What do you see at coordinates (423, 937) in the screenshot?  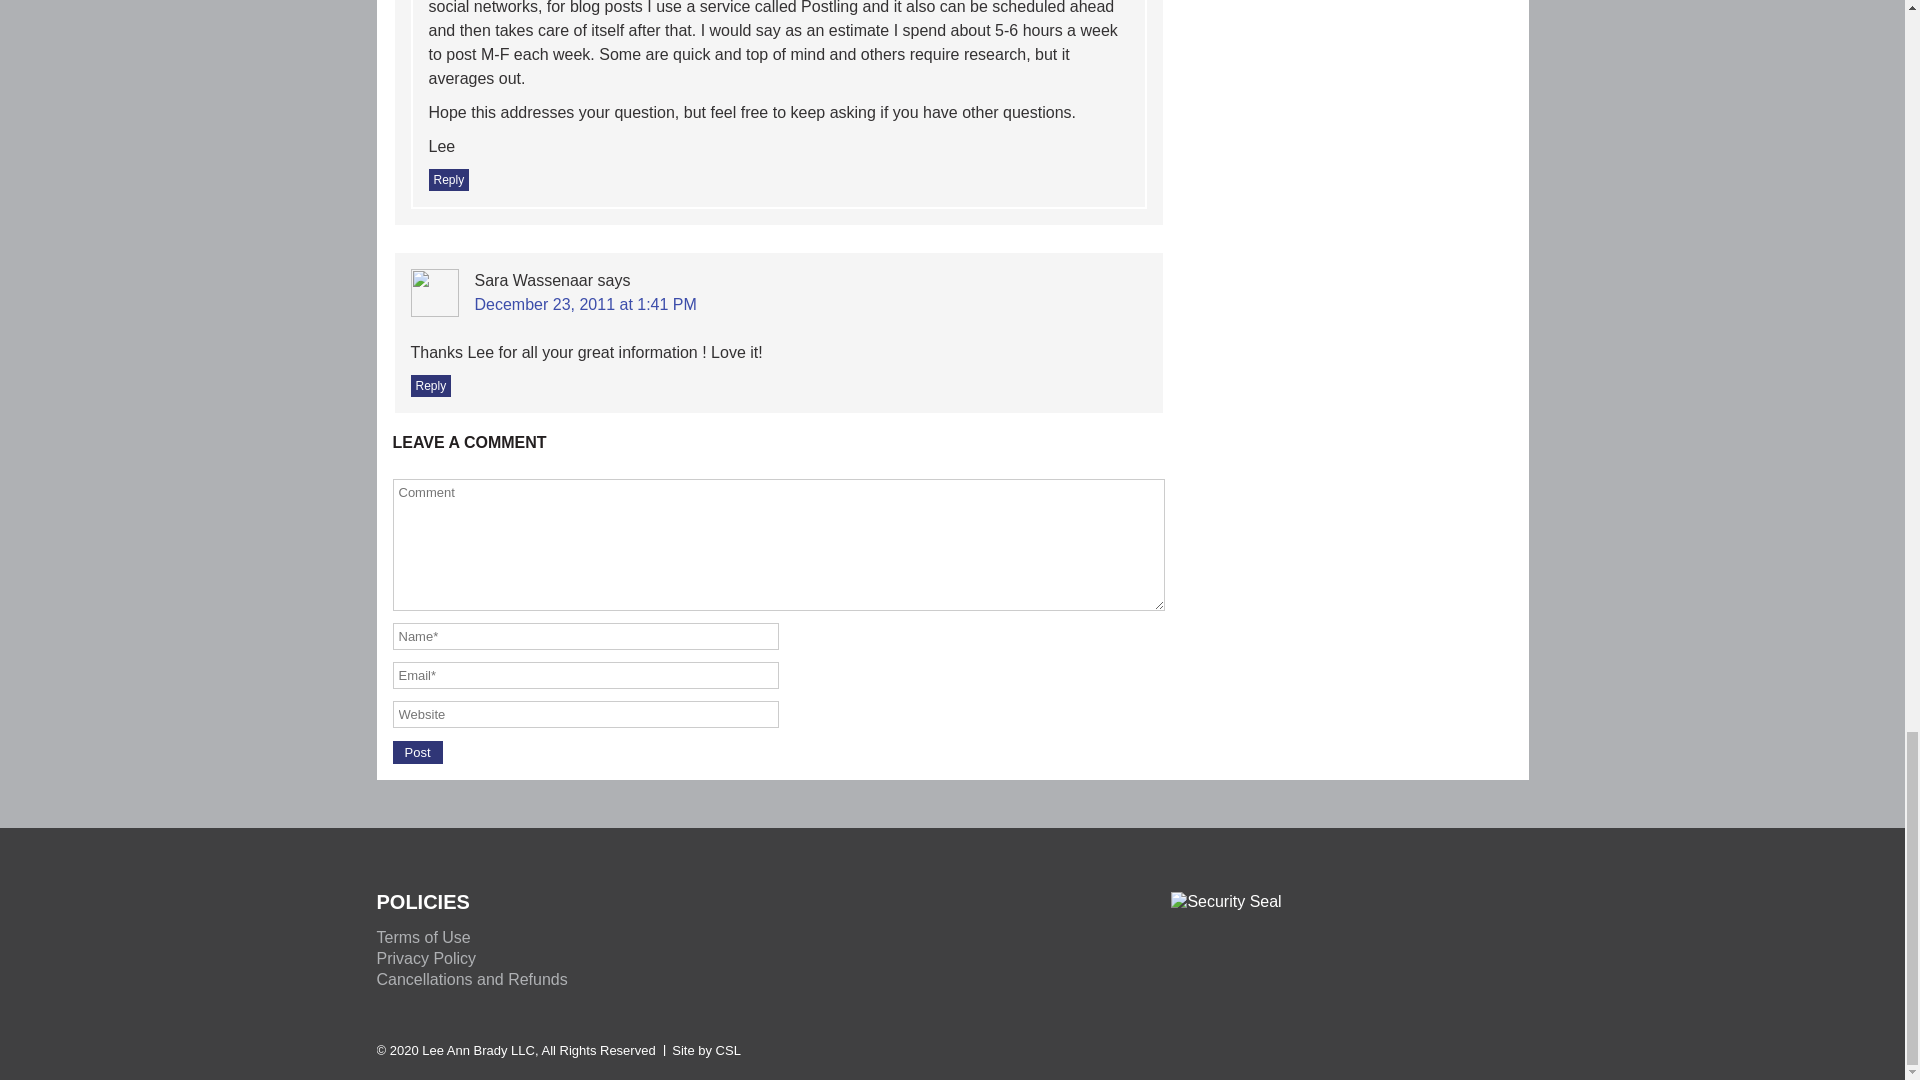 I see `Terms of Use` at bounding box center [423, 937].